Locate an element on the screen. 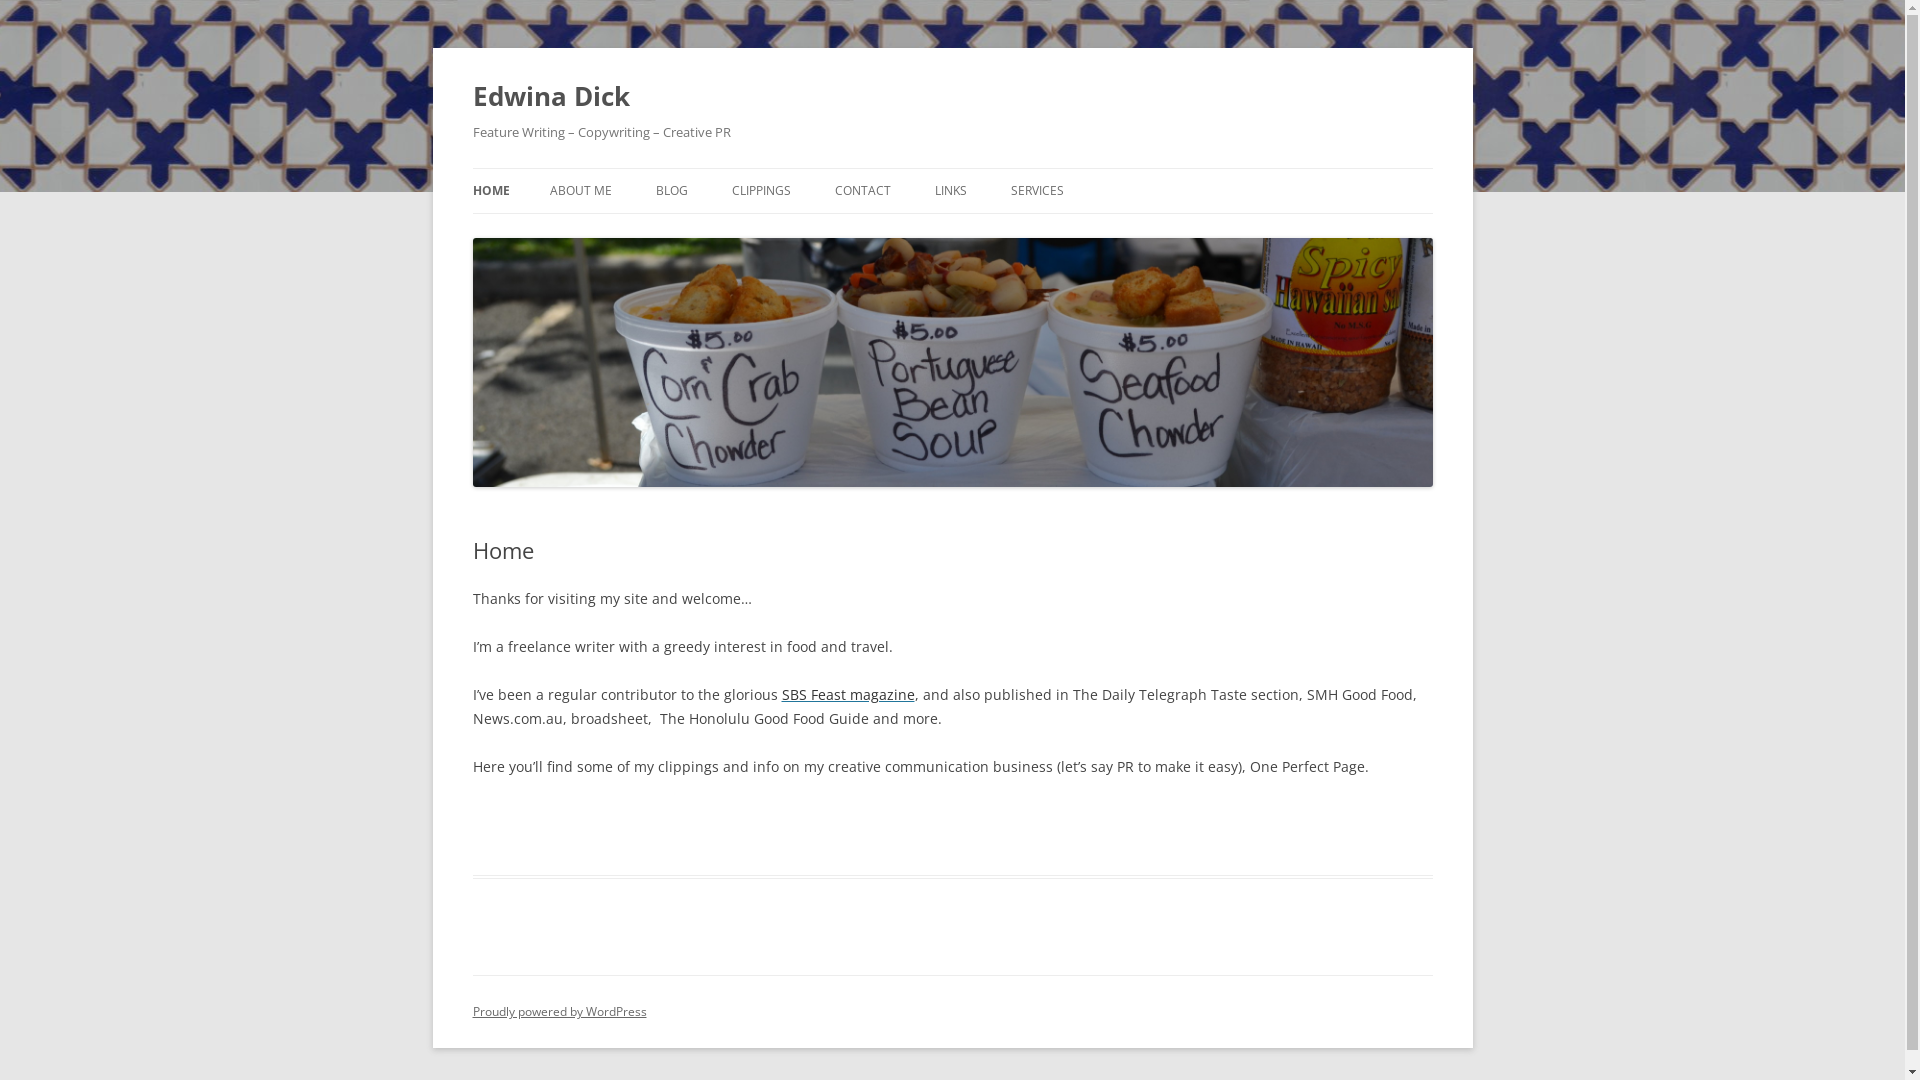  Edwina Dick is located at coordinates (550, 96).